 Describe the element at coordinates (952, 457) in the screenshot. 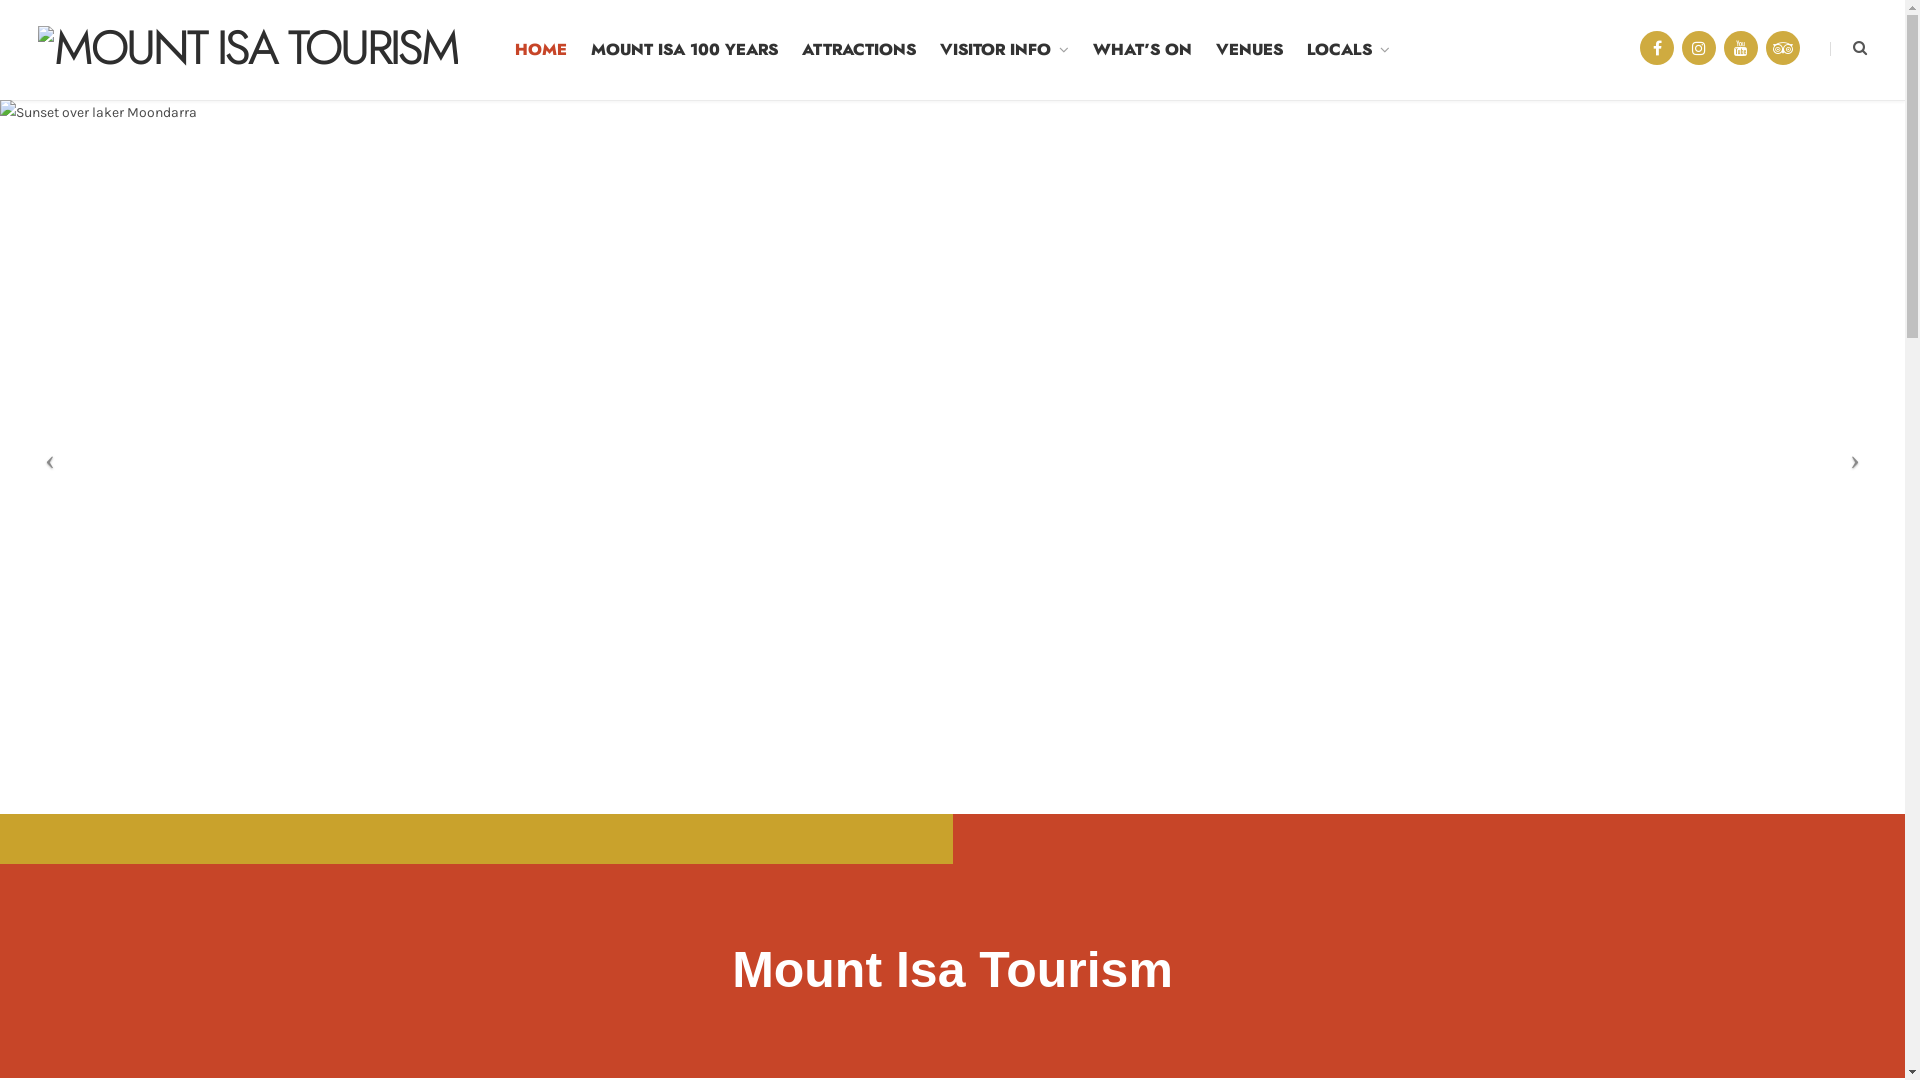

I see `IMG_1748 (2)` at that location.